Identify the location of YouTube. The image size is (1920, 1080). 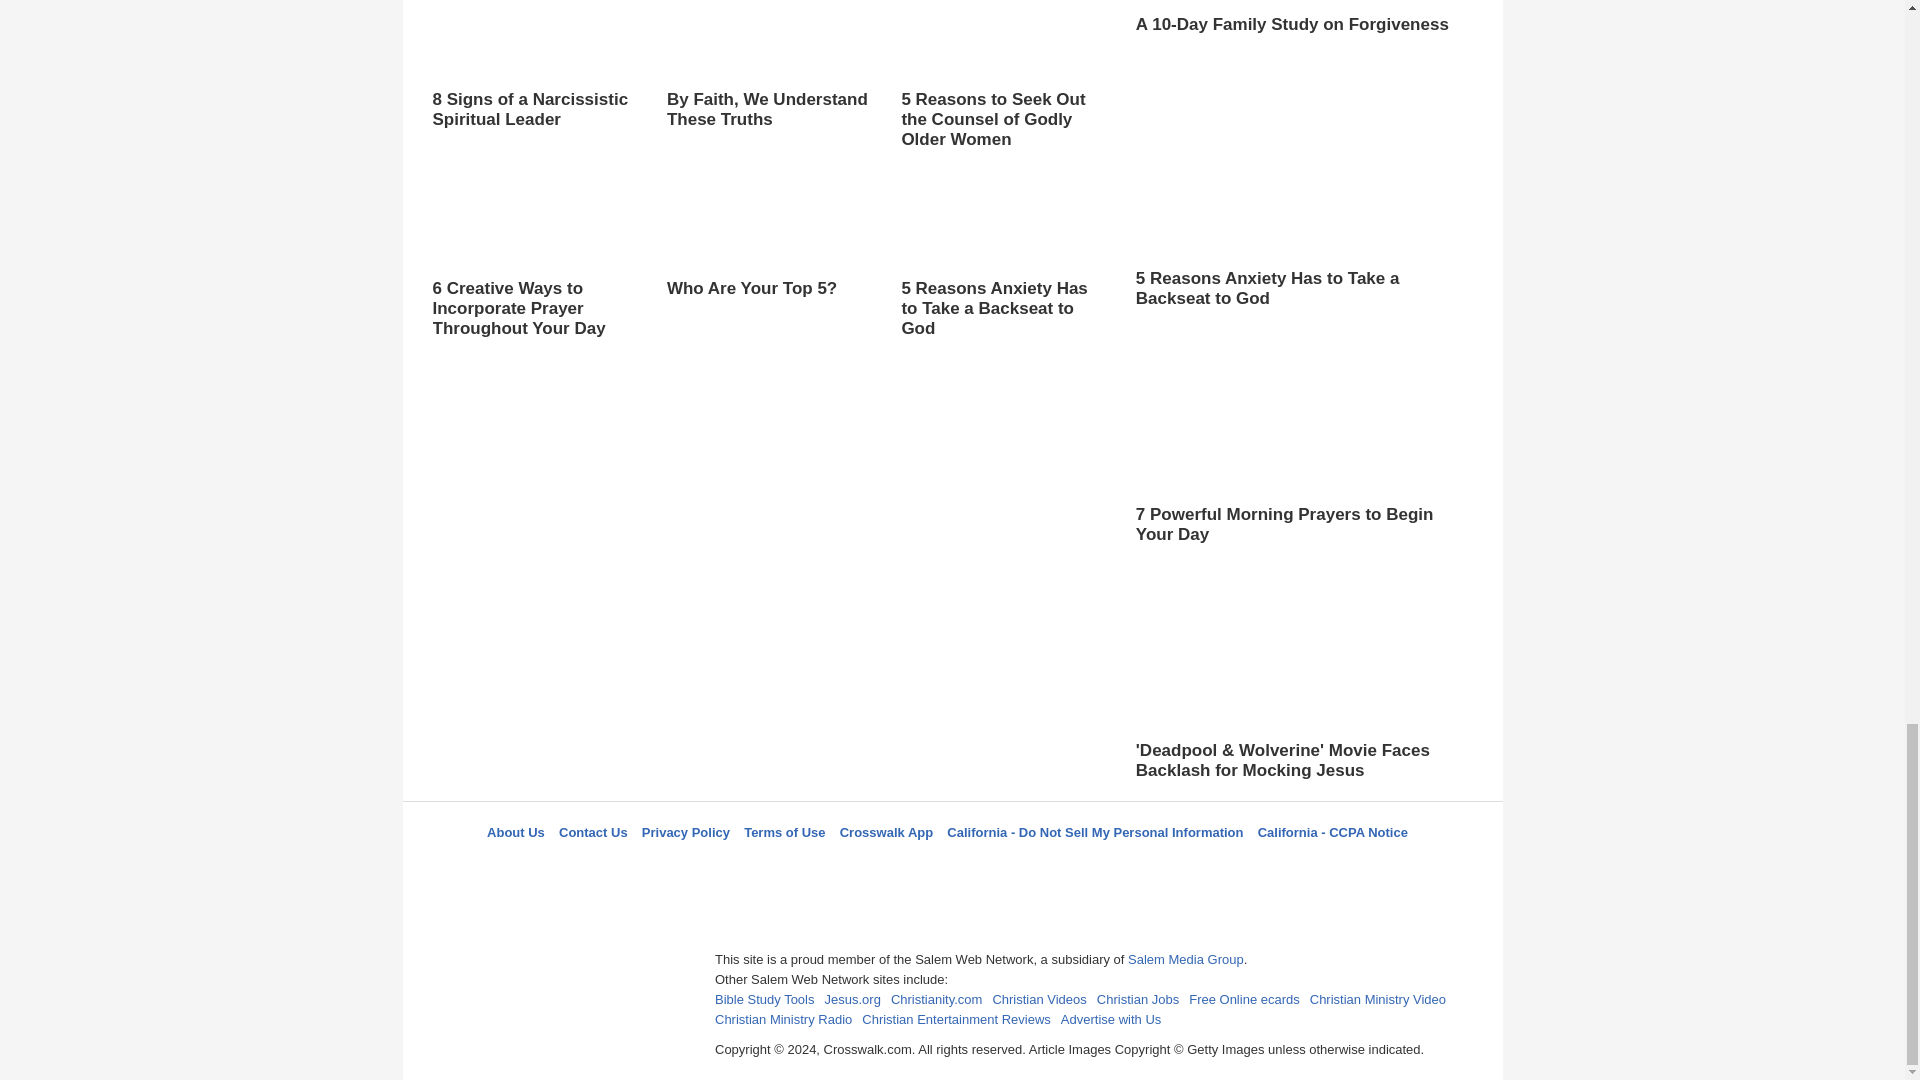
(1049, 868).